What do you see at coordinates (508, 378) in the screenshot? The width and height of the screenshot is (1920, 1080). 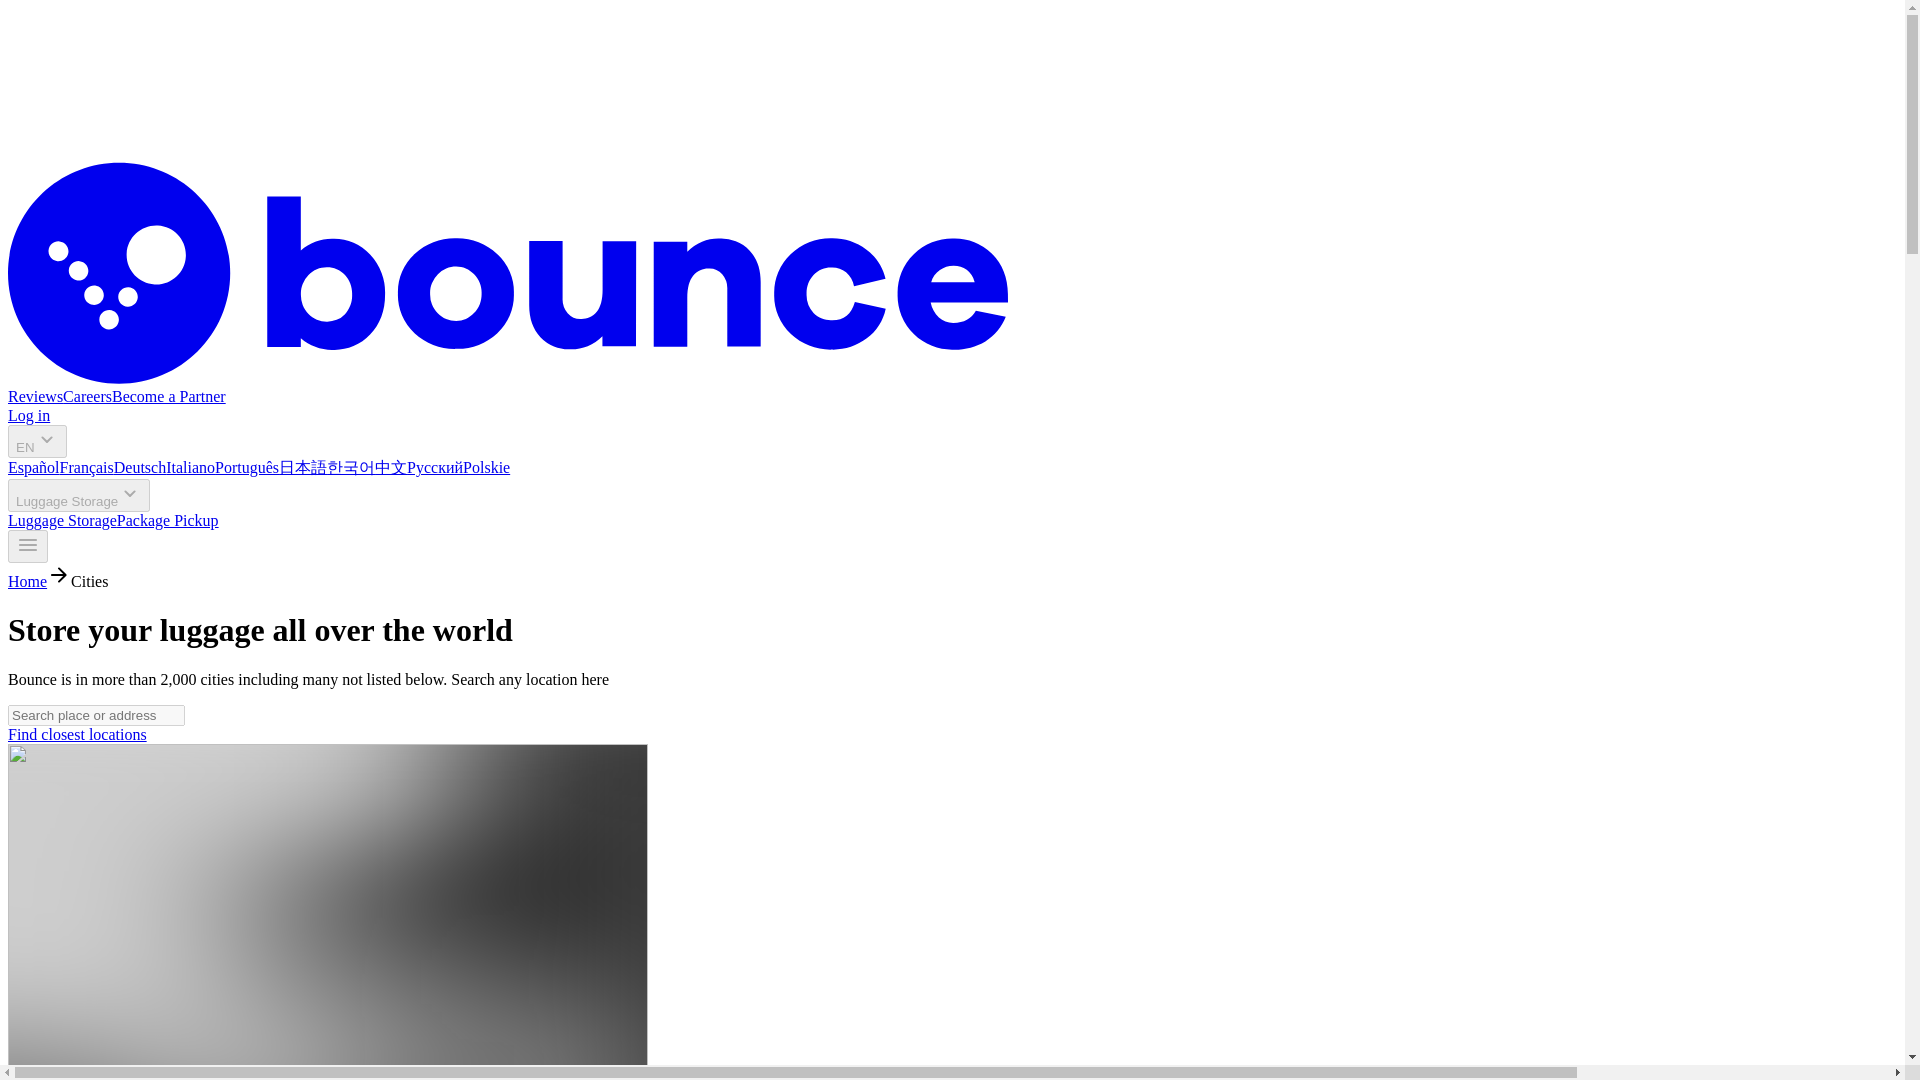 I see `Bounce` at bounding box center [508, 378].